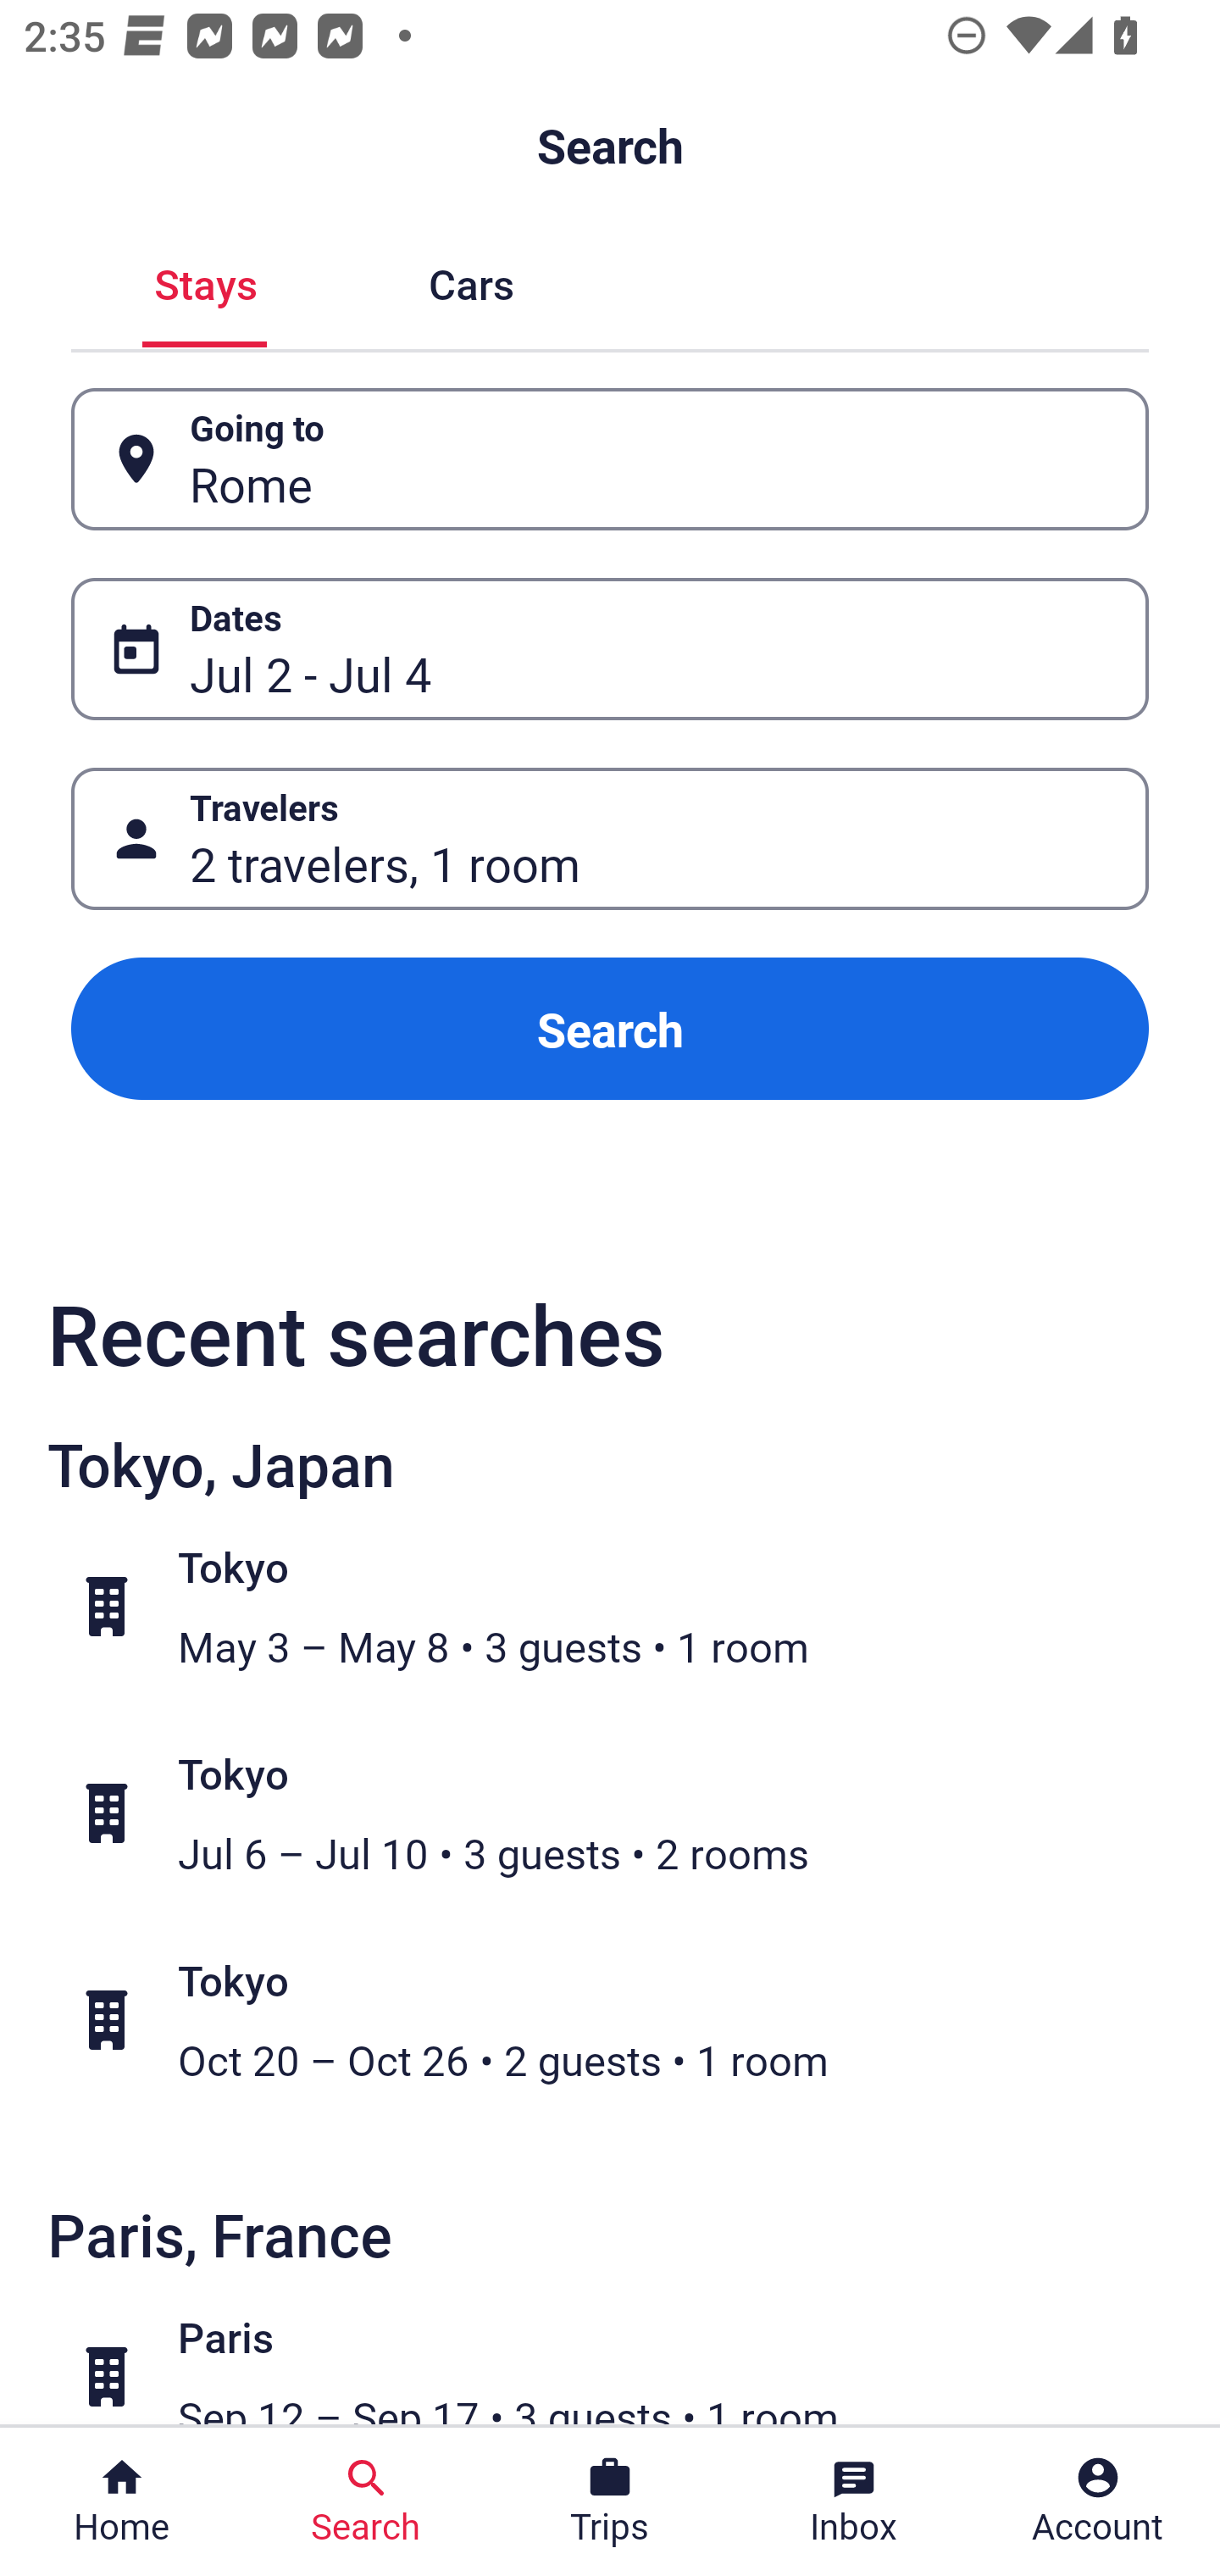 This screenshot has width=1220, height=2576. I want to click on Account Profile. Button, so click(1098, 2501).